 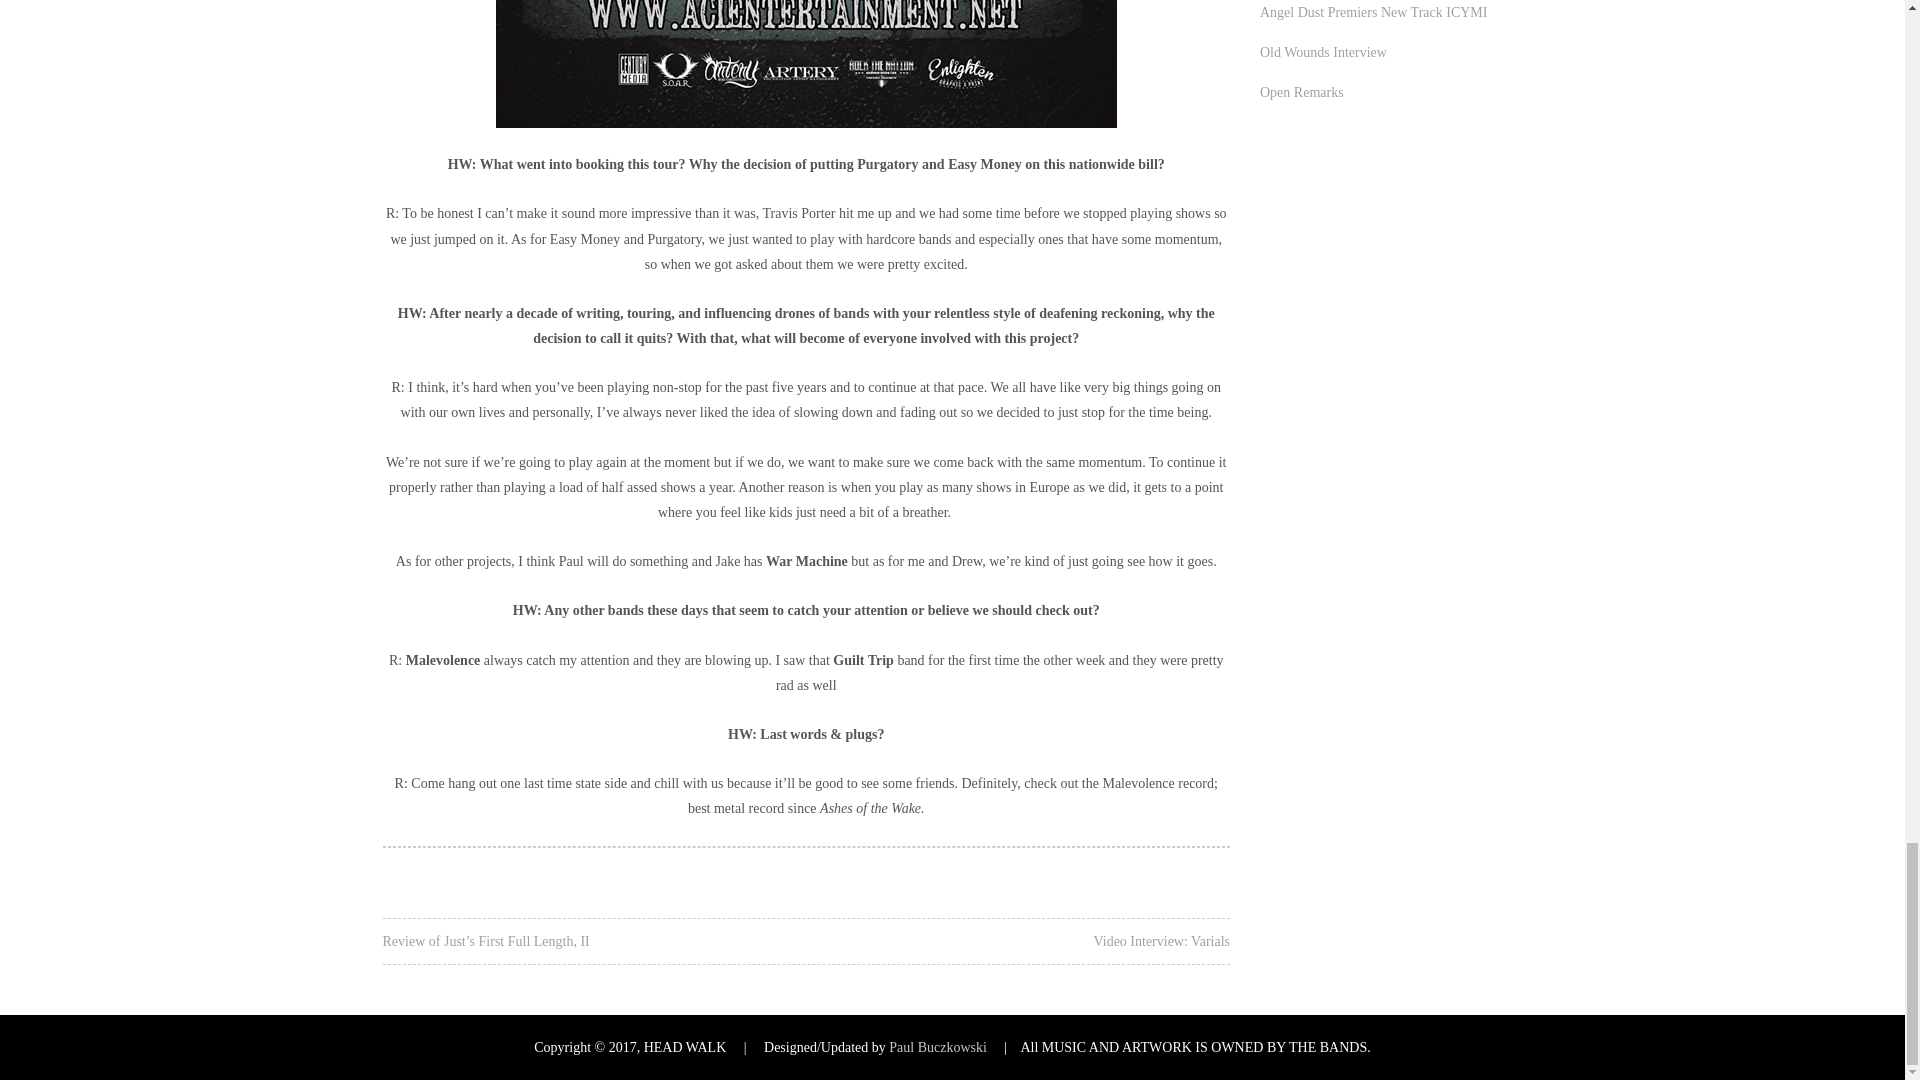 What do you see at coordinates (1161, 942) in the screenshot?
I see `Video Interview: Varials` at bounding box center [1161, 942].